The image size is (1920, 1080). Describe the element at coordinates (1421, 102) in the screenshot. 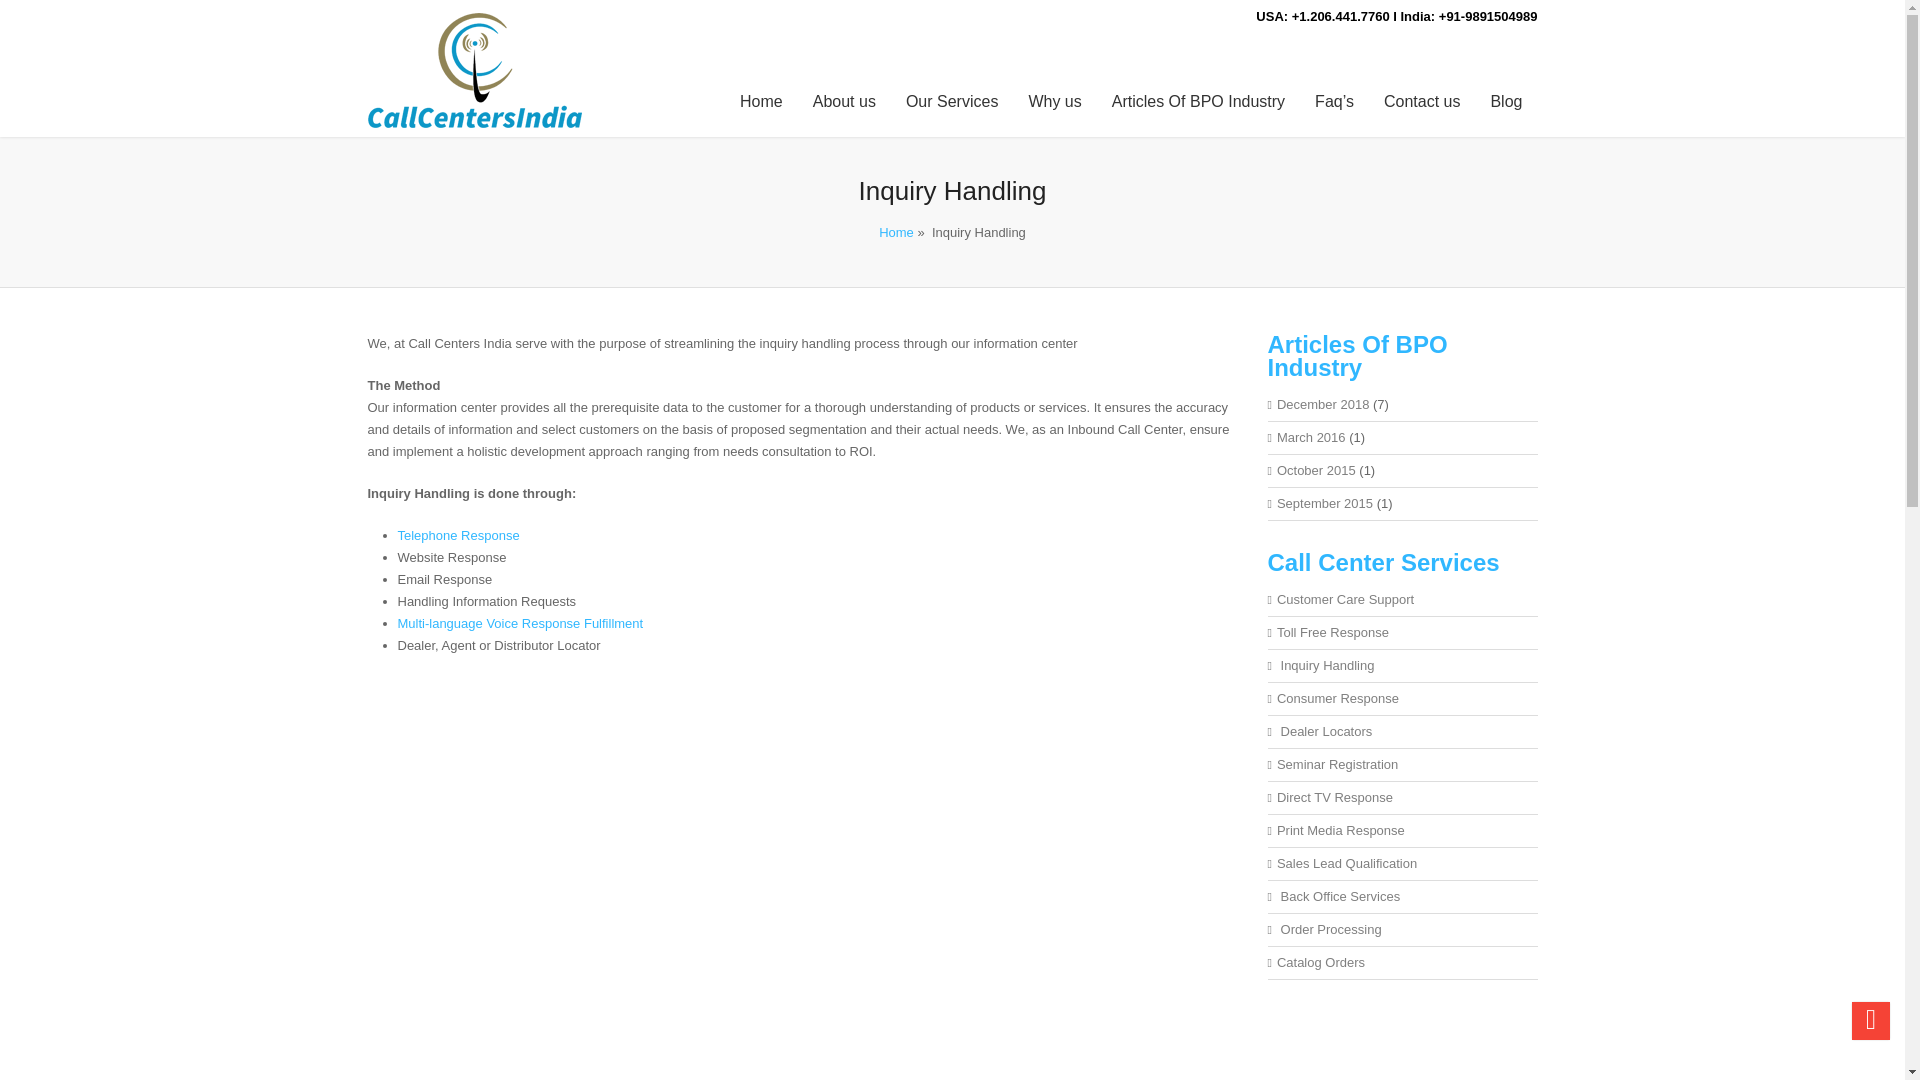

I see `Contact us` at that location.